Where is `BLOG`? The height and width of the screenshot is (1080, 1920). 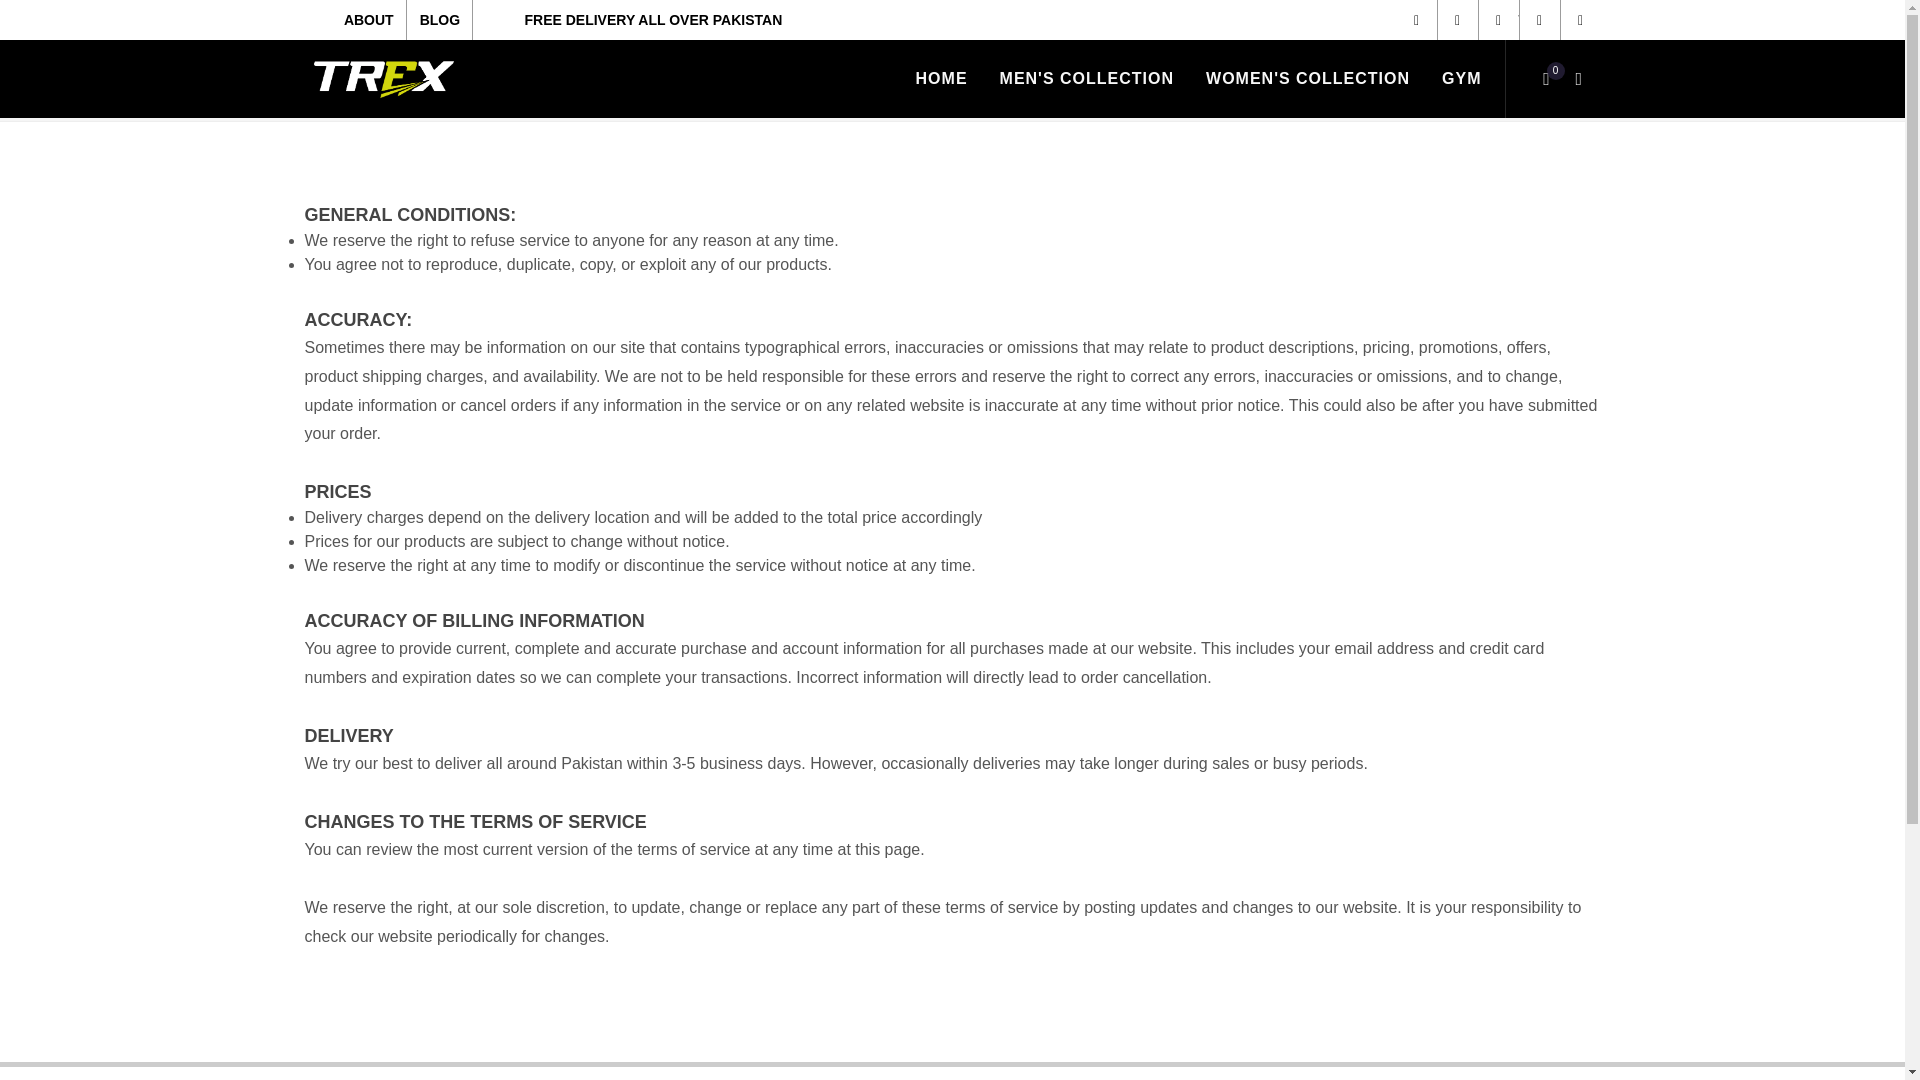
BLOG is located at coordinates (440, 20).